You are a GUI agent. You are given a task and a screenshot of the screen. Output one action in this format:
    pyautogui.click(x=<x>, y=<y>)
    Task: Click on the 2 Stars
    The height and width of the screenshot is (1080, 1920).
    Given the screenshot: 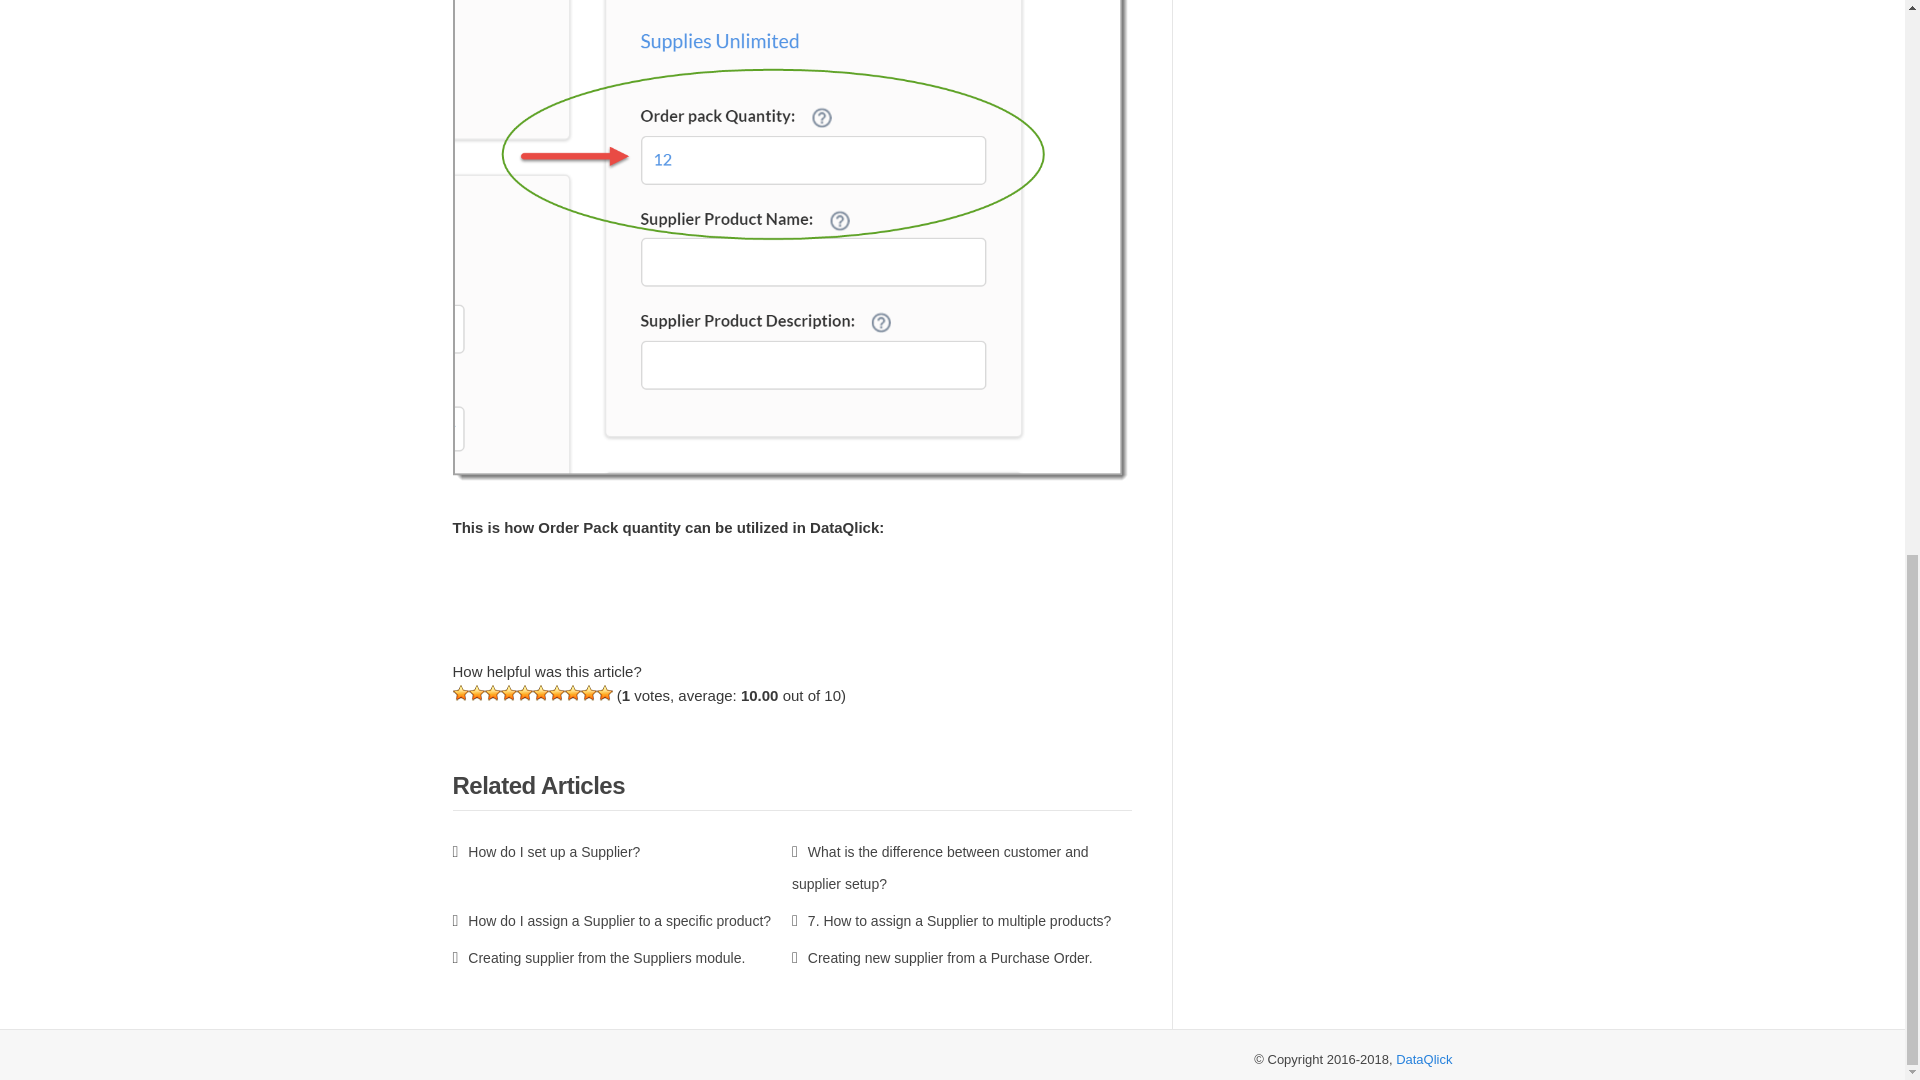 What is the action you would take?
    pyautogui.click(x=476, y=692)
    